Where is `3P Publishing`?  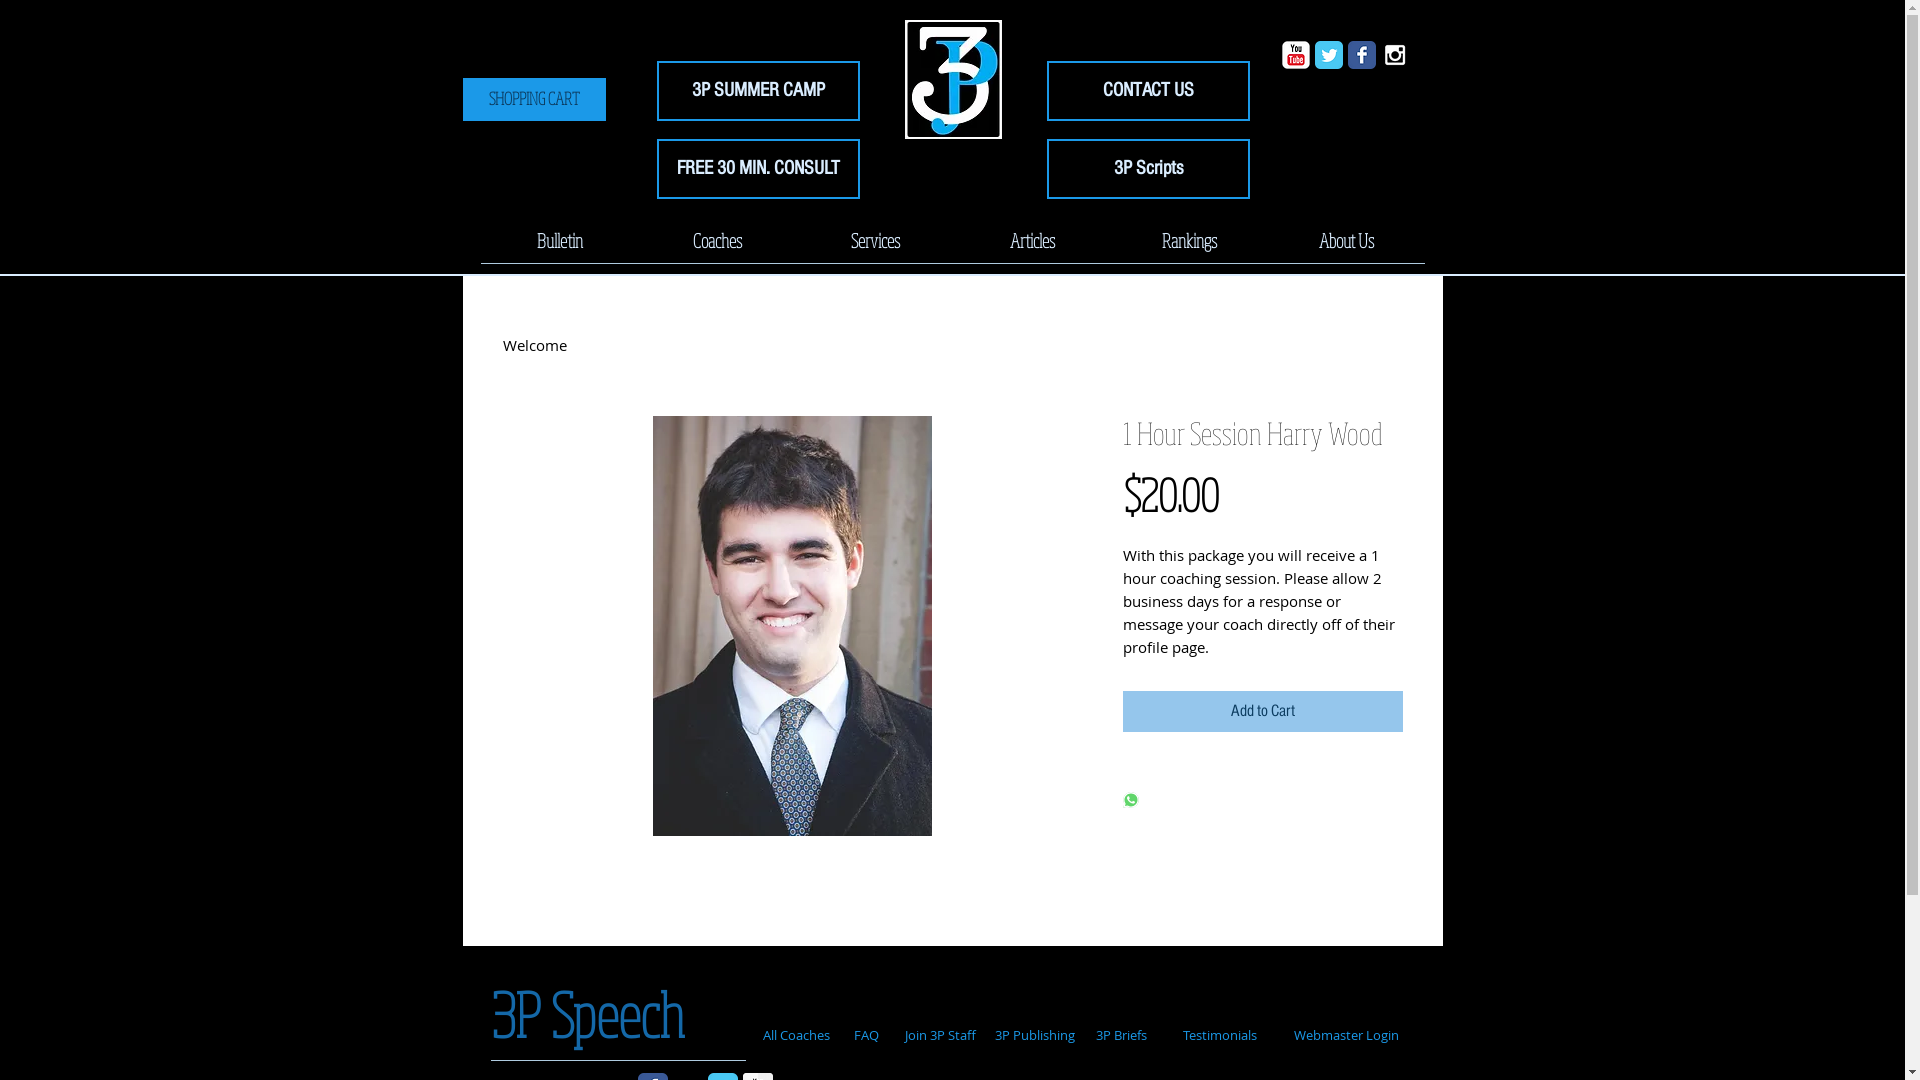
3P Publishing is located at coordinates (1035, 1036).